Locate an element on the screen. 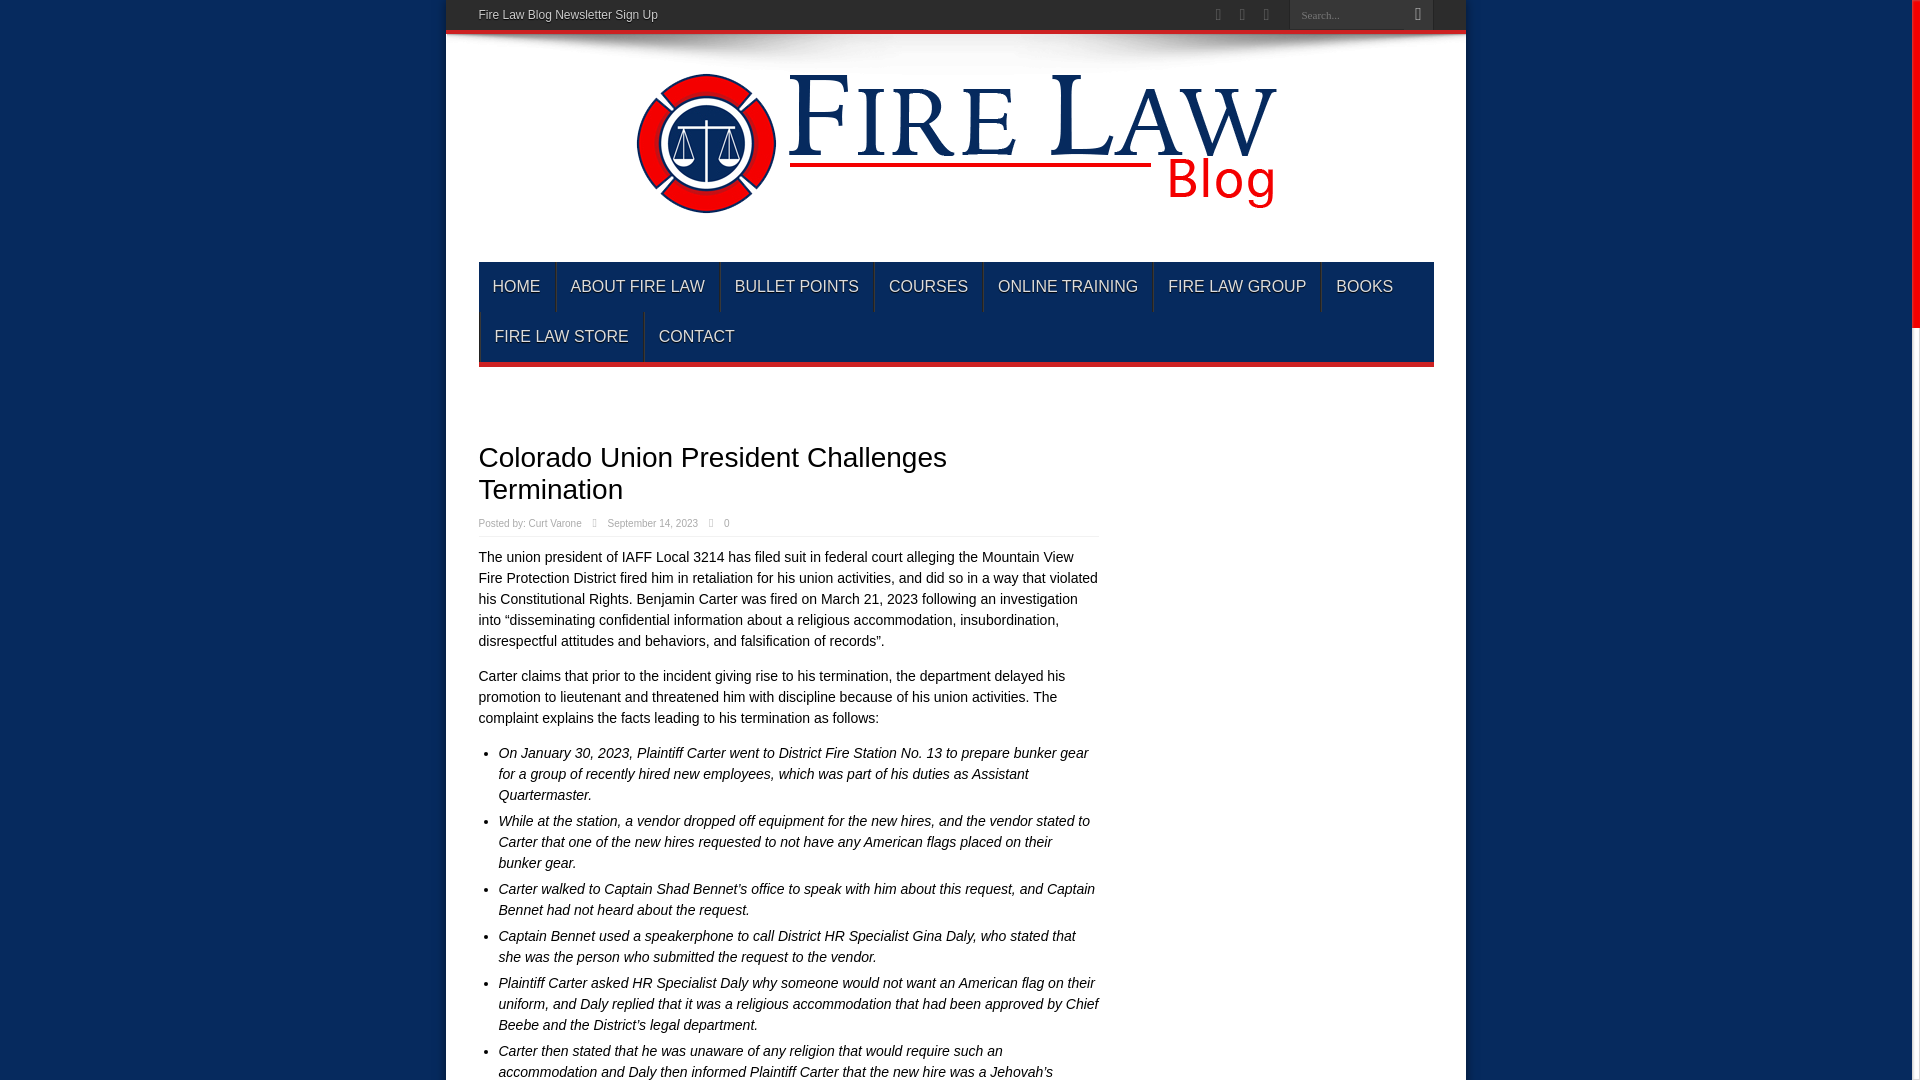  FIRE LAW GROUP is located at coordinates (1236, 287).